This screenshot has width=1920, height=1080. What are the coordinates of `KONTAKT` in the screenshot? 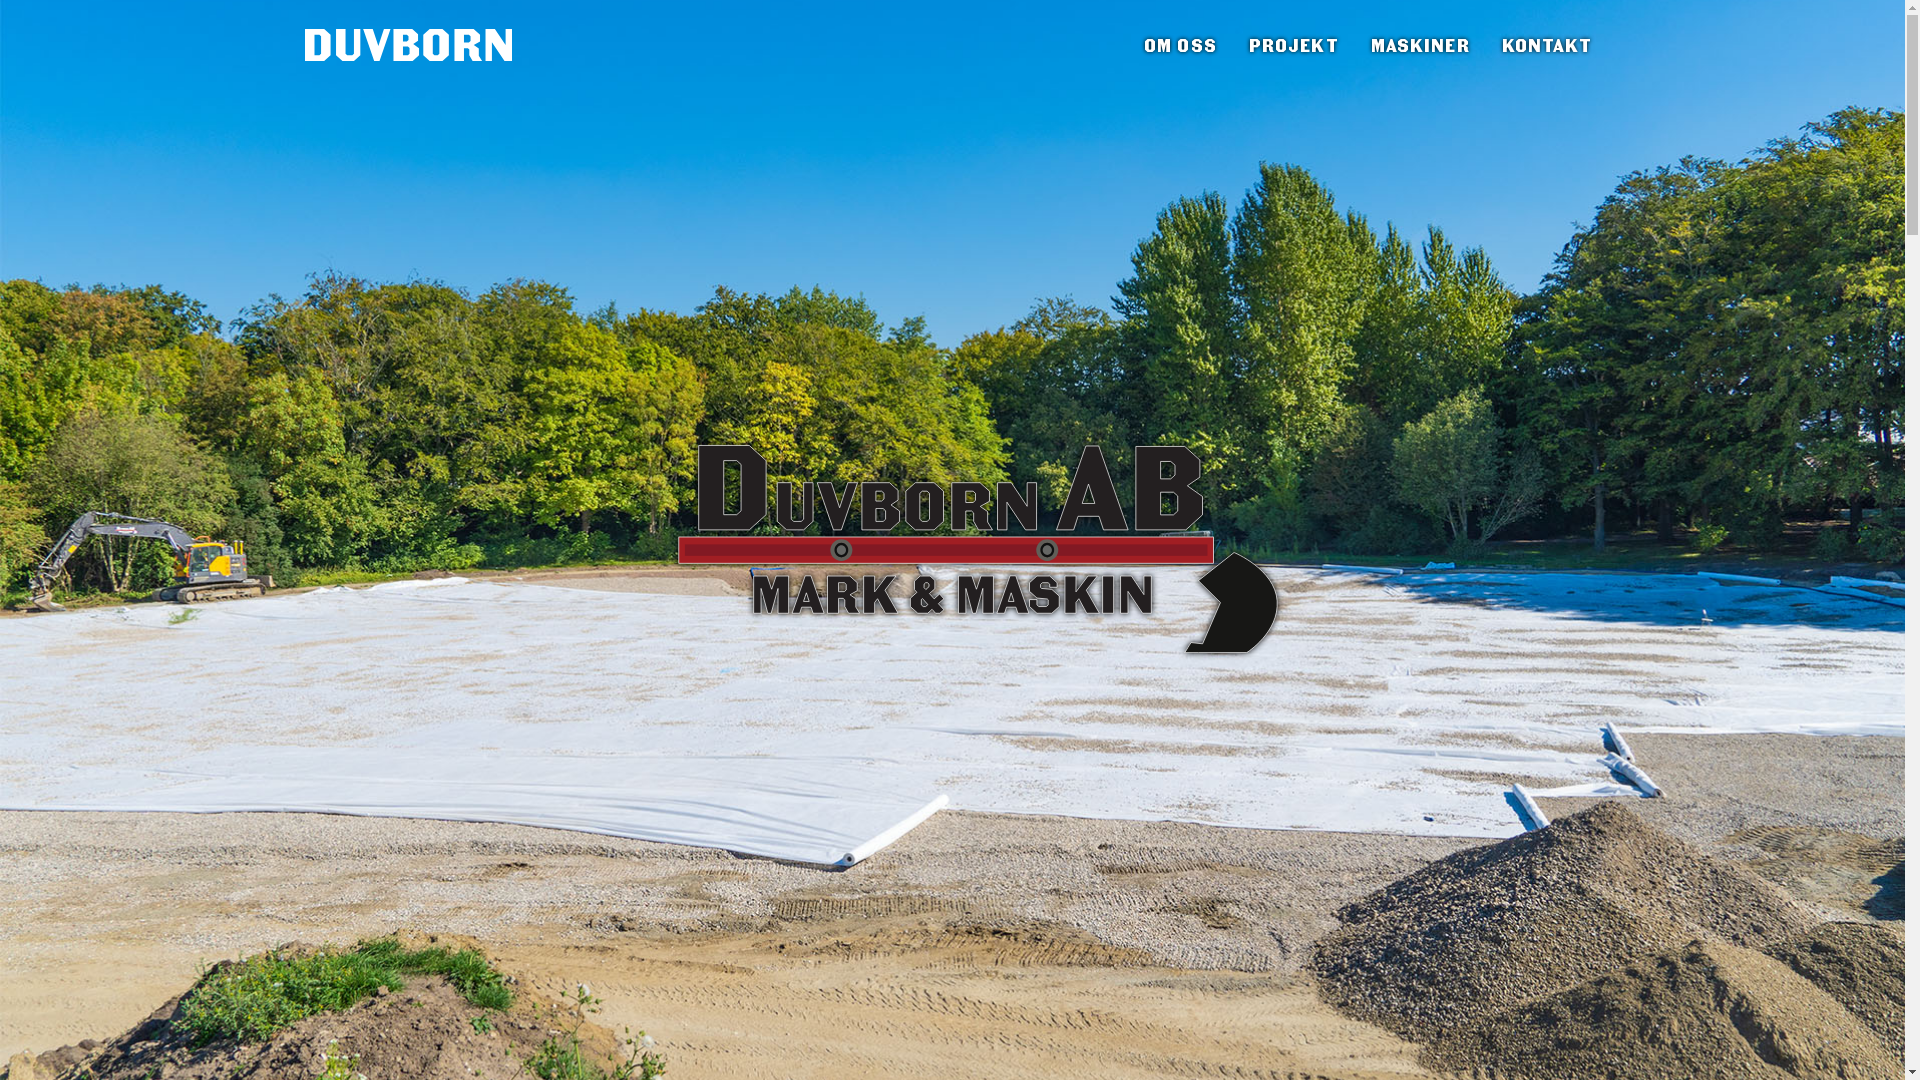 It's located at (1548, 48).